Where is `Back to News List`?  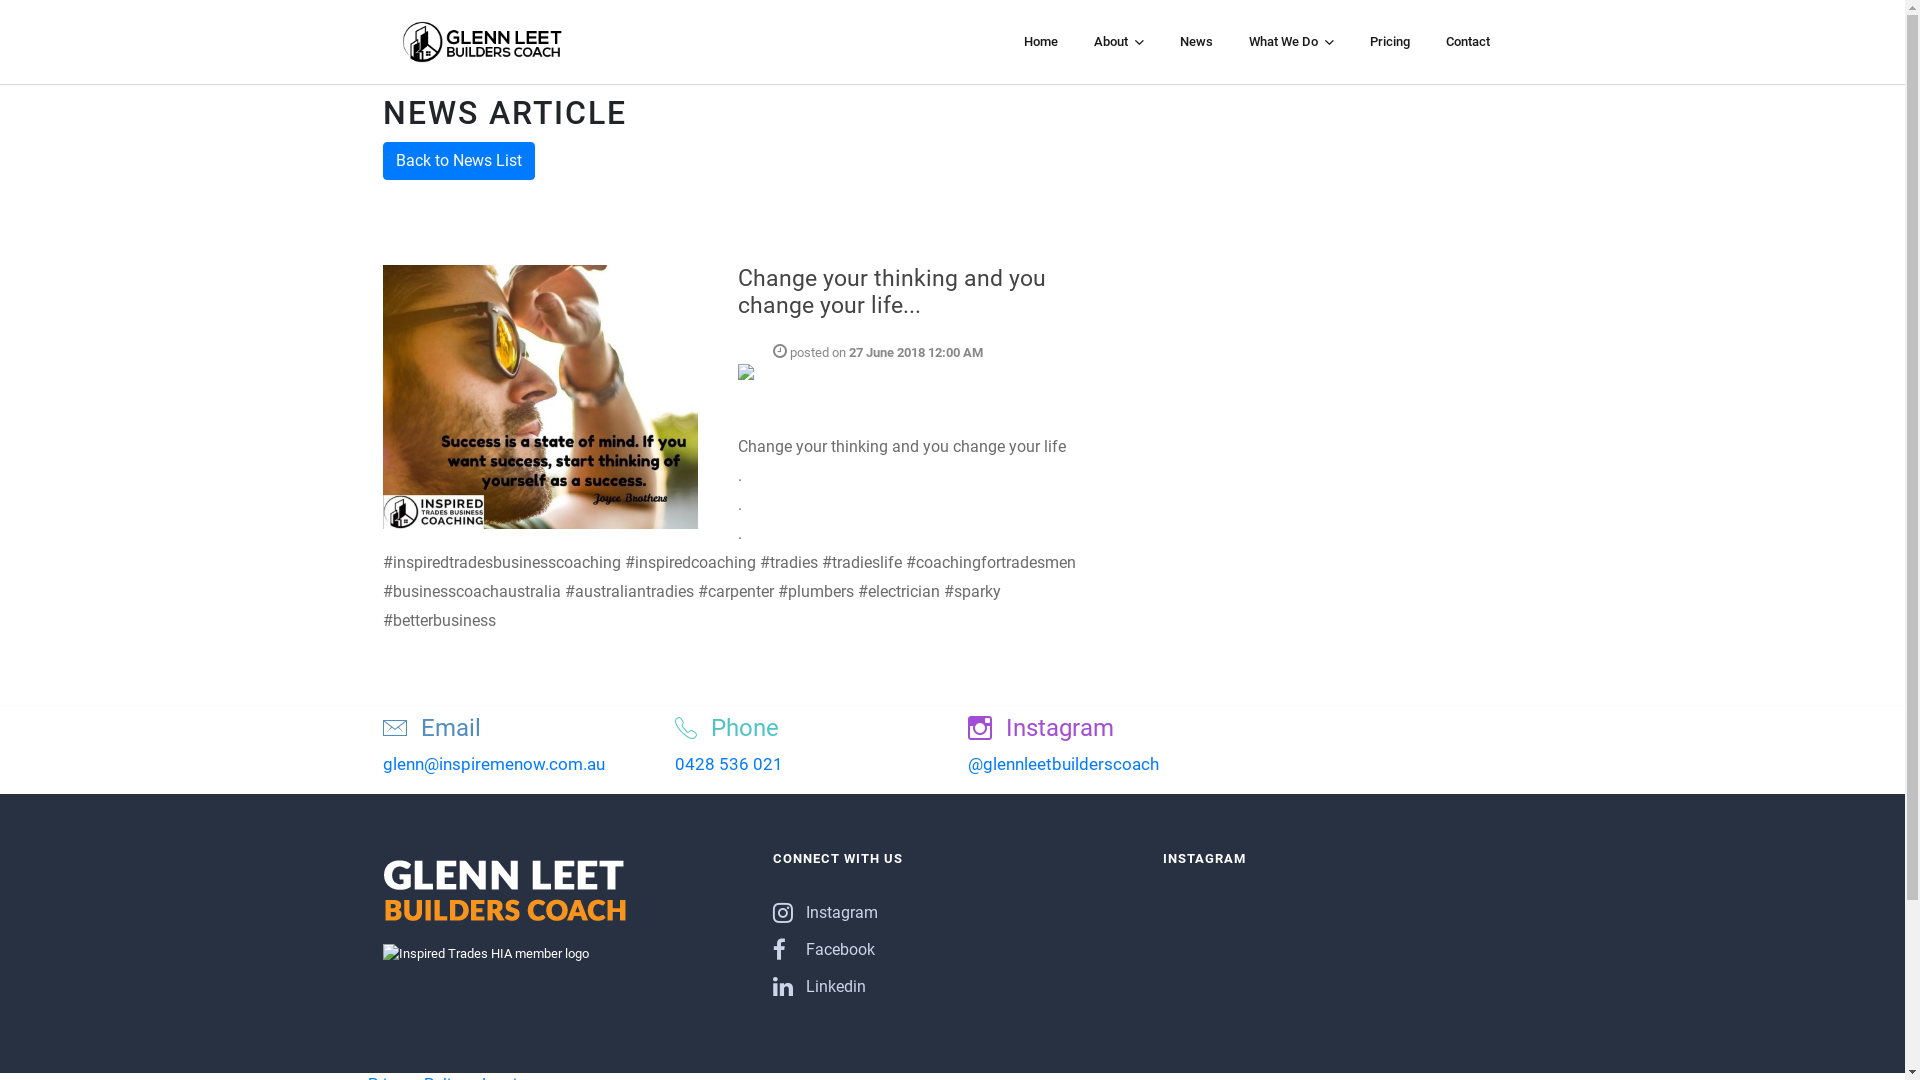
Back to News List is located at coordinates (458, 161).